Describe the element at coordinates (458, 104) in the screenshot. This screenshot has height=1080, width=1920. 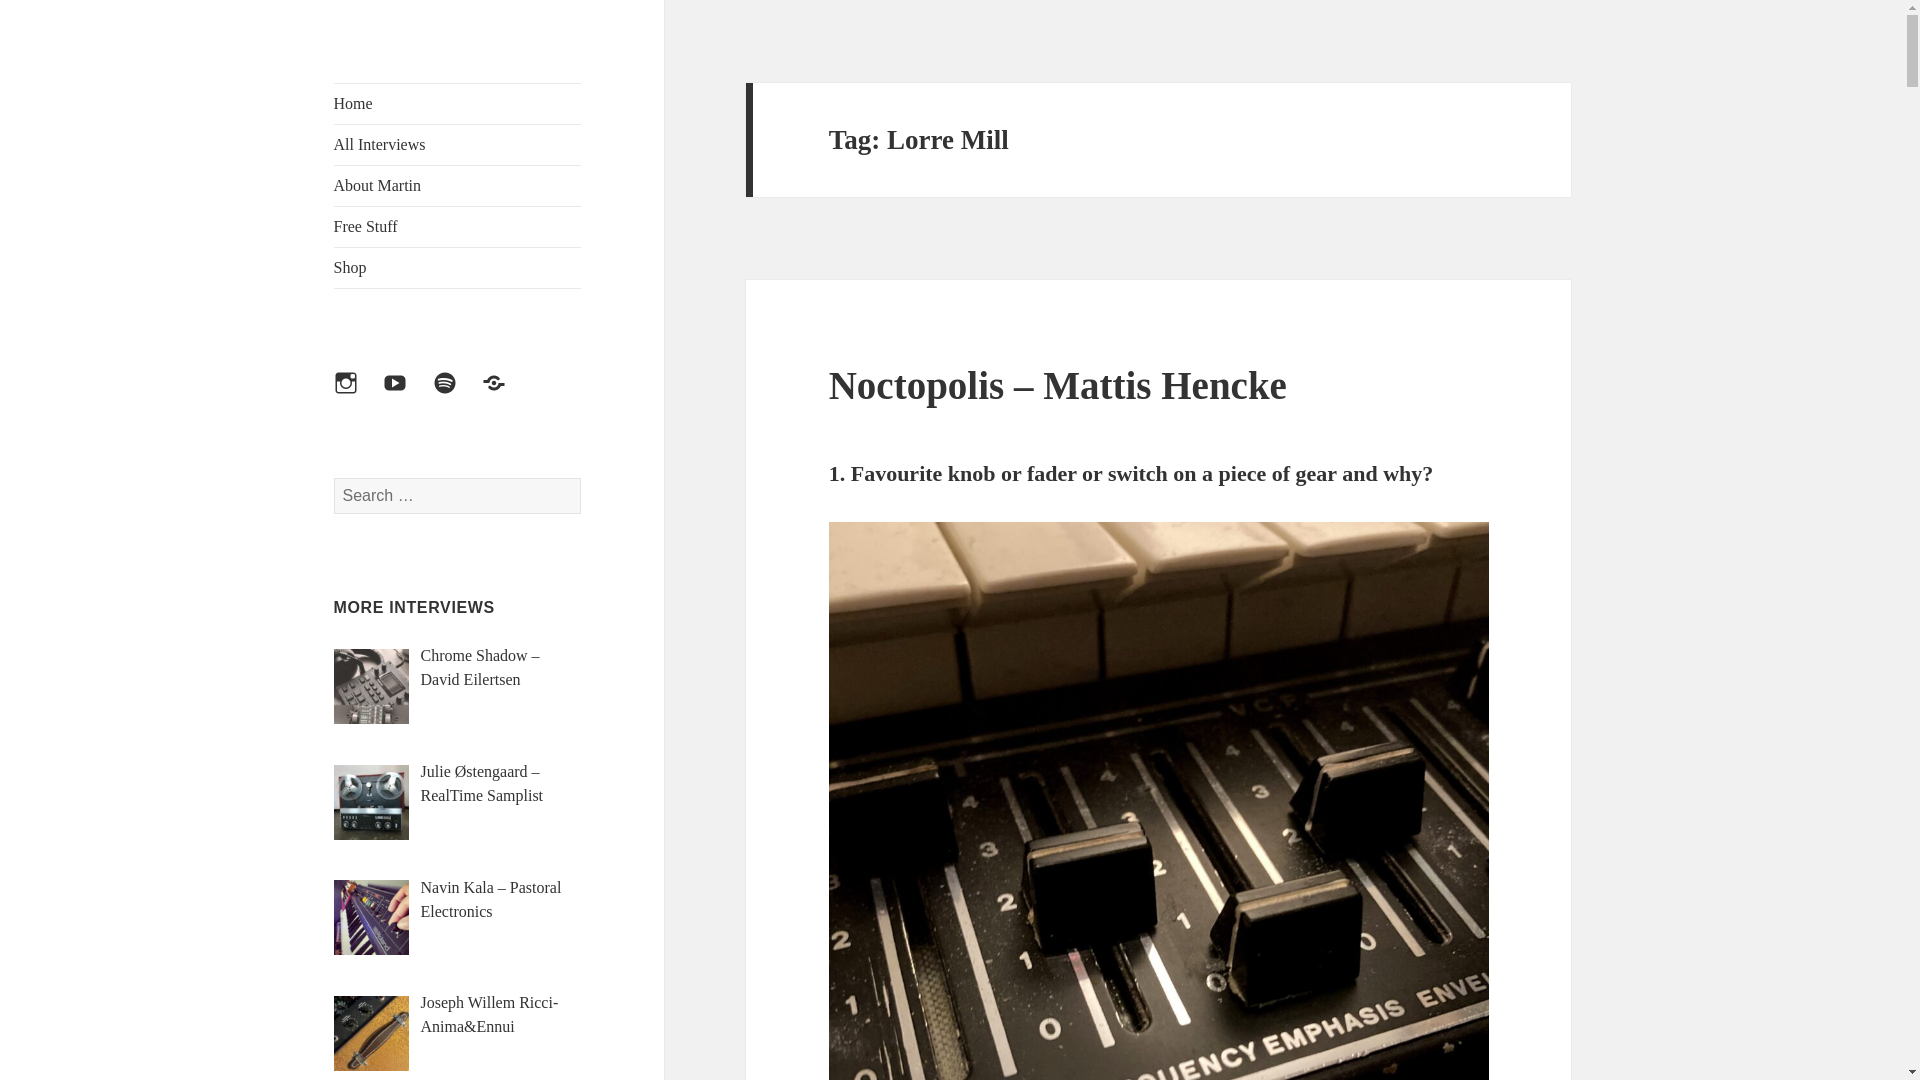
I see `Home` at that location.